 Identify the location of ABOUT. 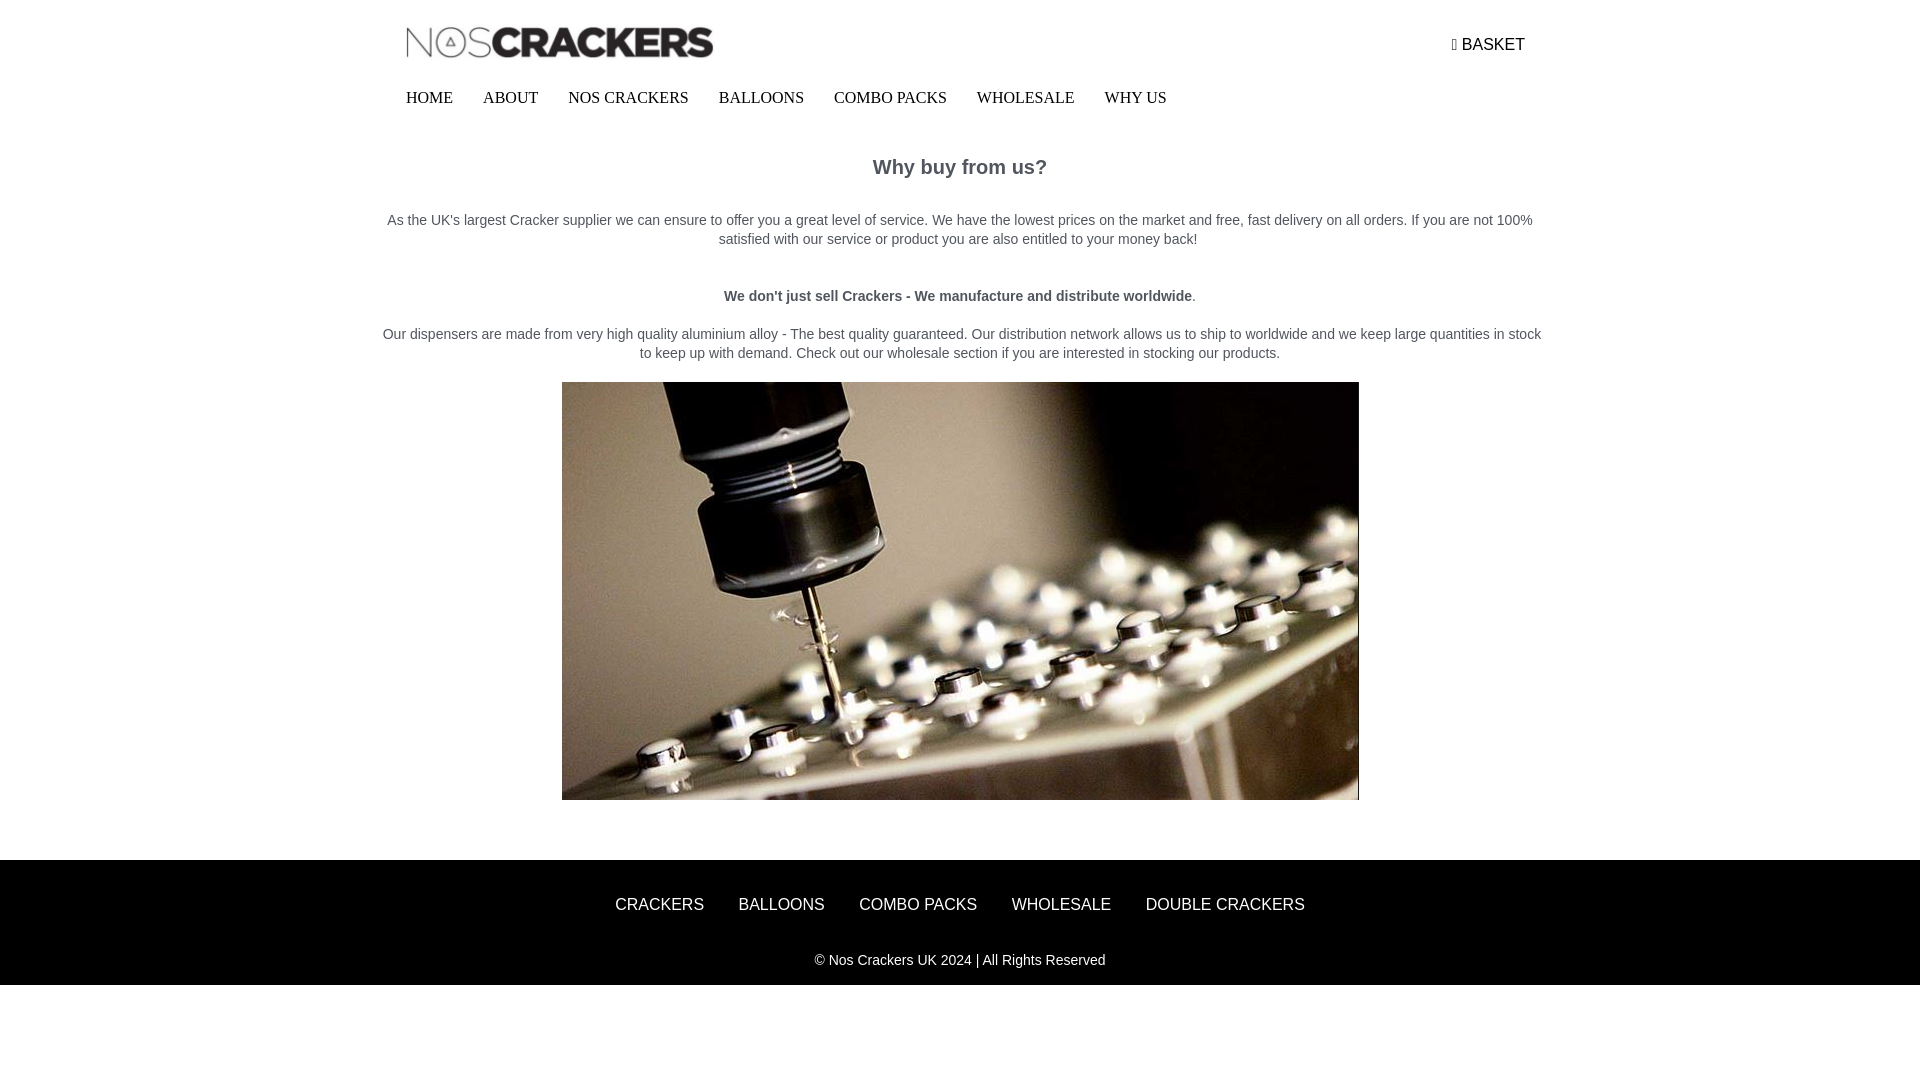
(510, 98).